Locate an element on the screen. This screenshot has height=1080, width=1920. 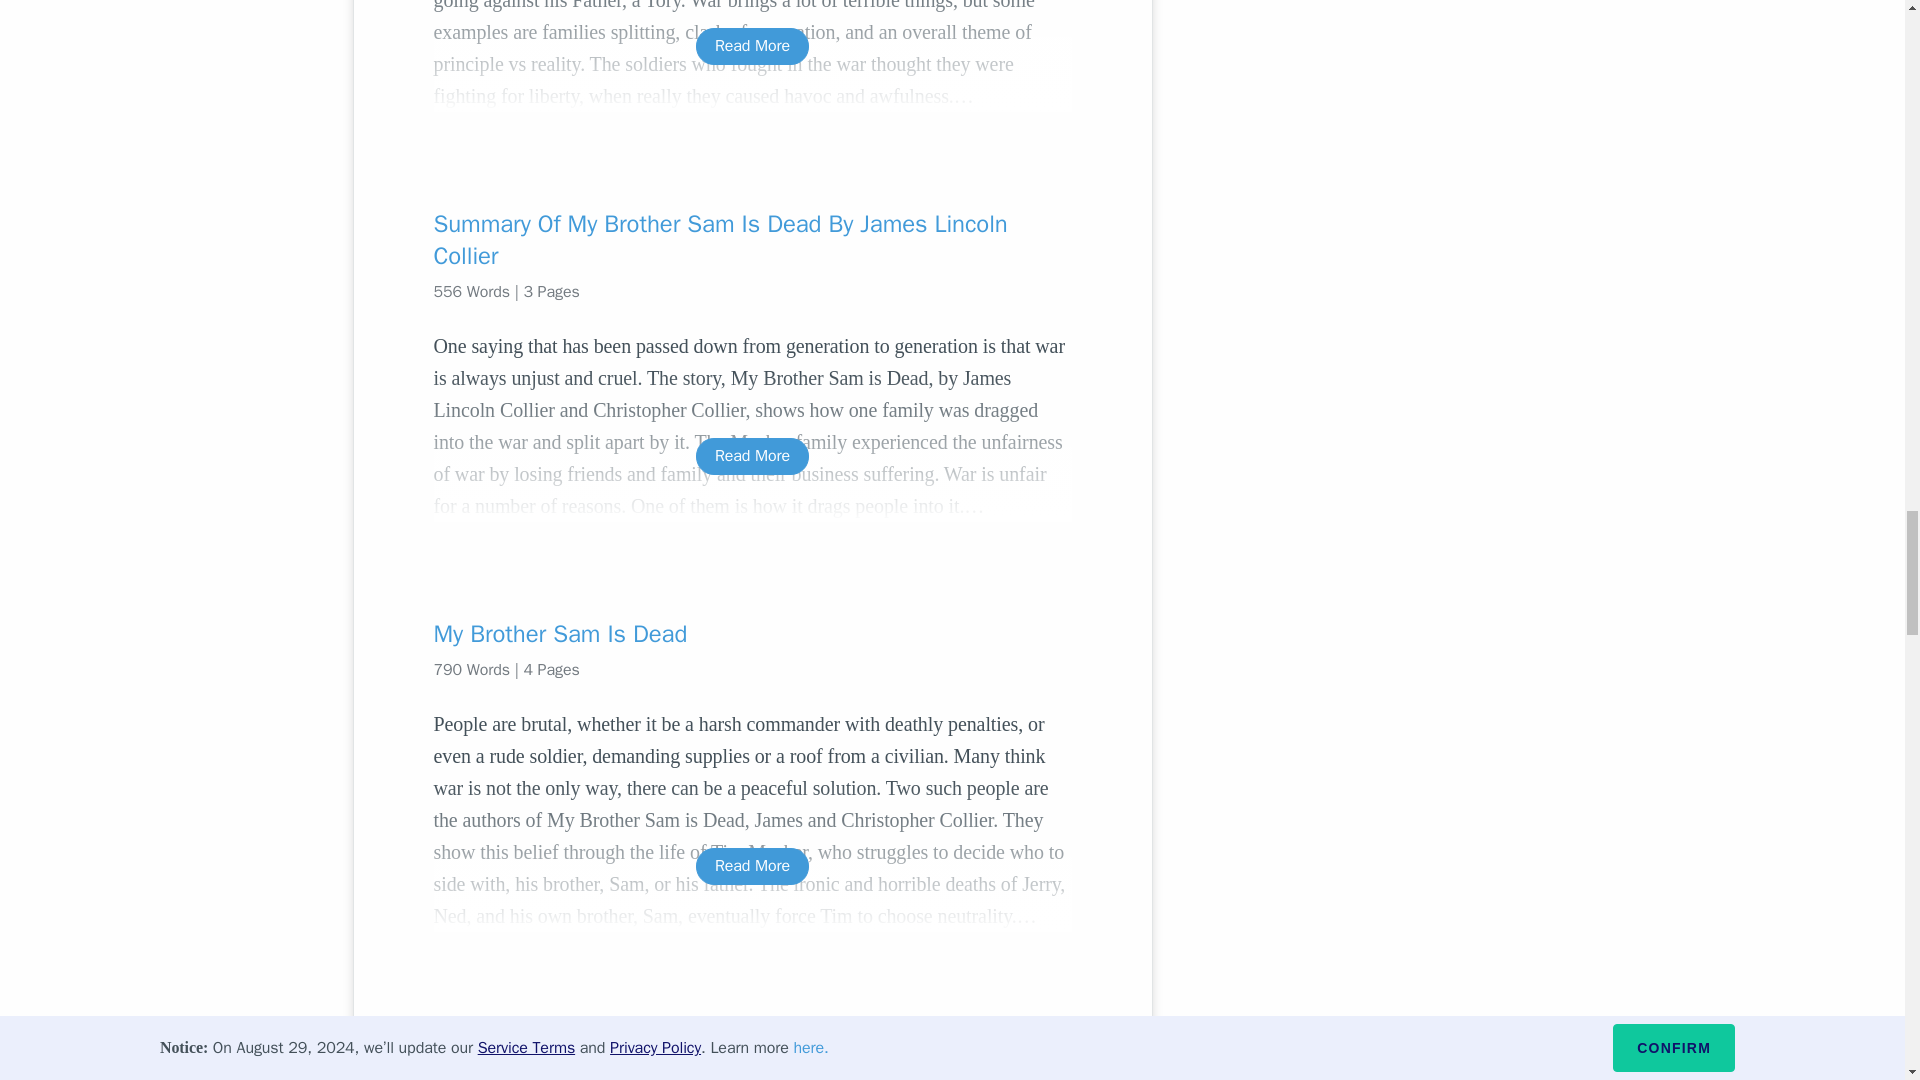
Summary Of My Brother Sam Is Dead By James Lincoln Collier is located at coordinates (752, 240).